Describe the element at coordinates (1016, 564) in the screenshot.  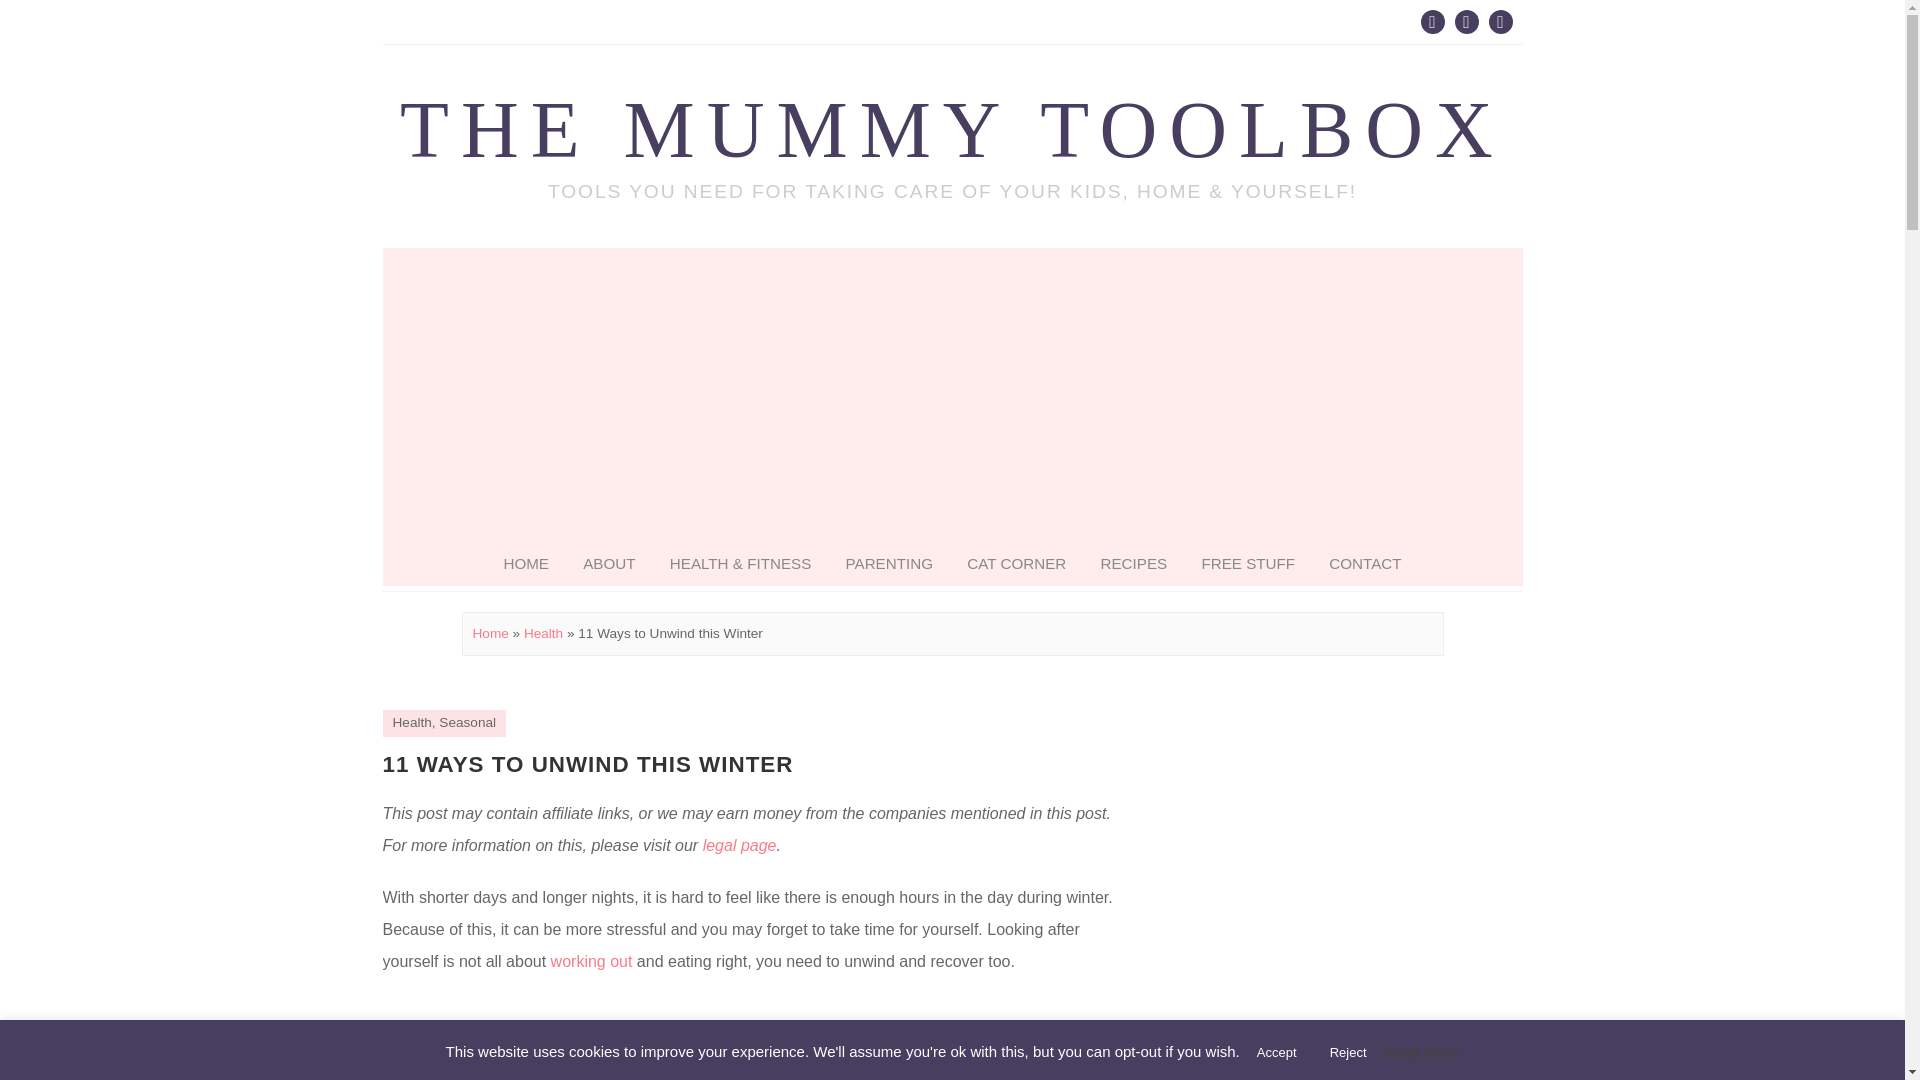
I see `CAT CORNER` at that location.